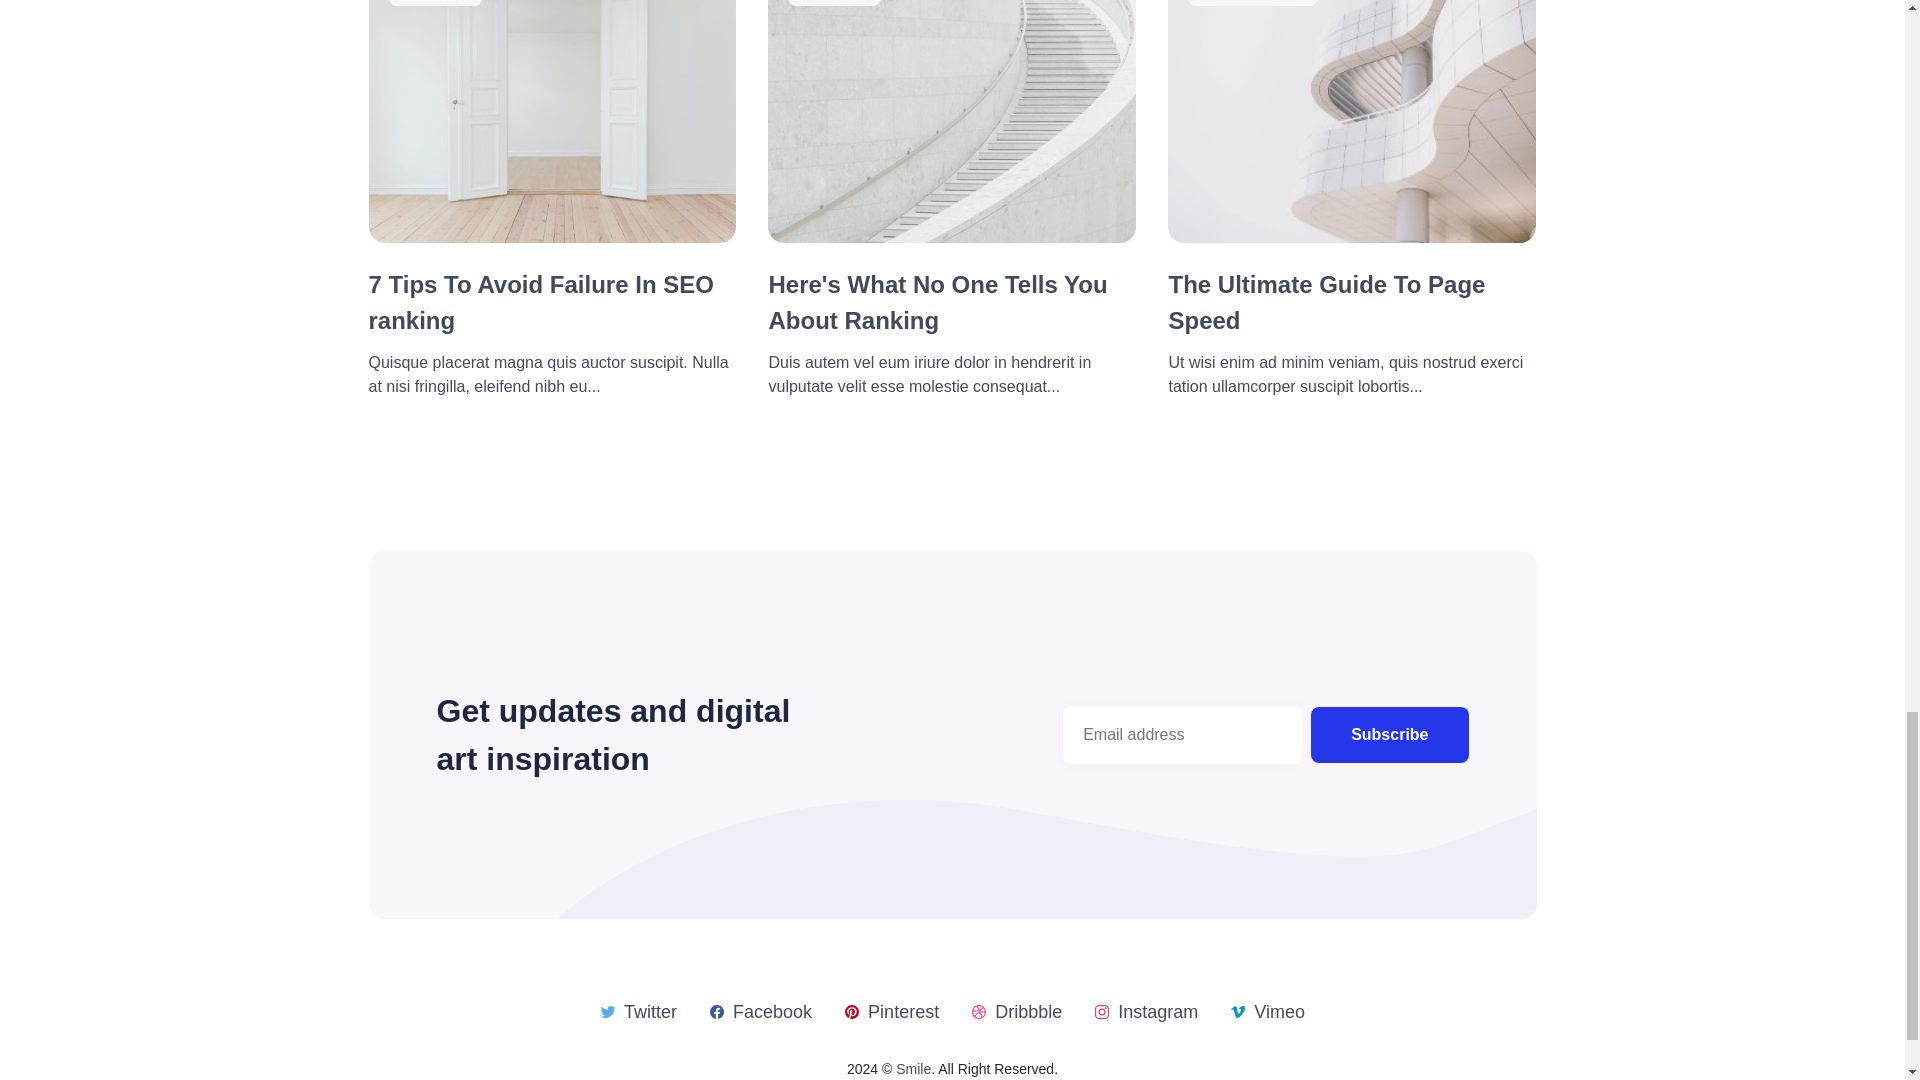  What do you see at coordinates (891, 1012) in the screenshot?
I see `Pinterest` at bounding box center [891, 1012].